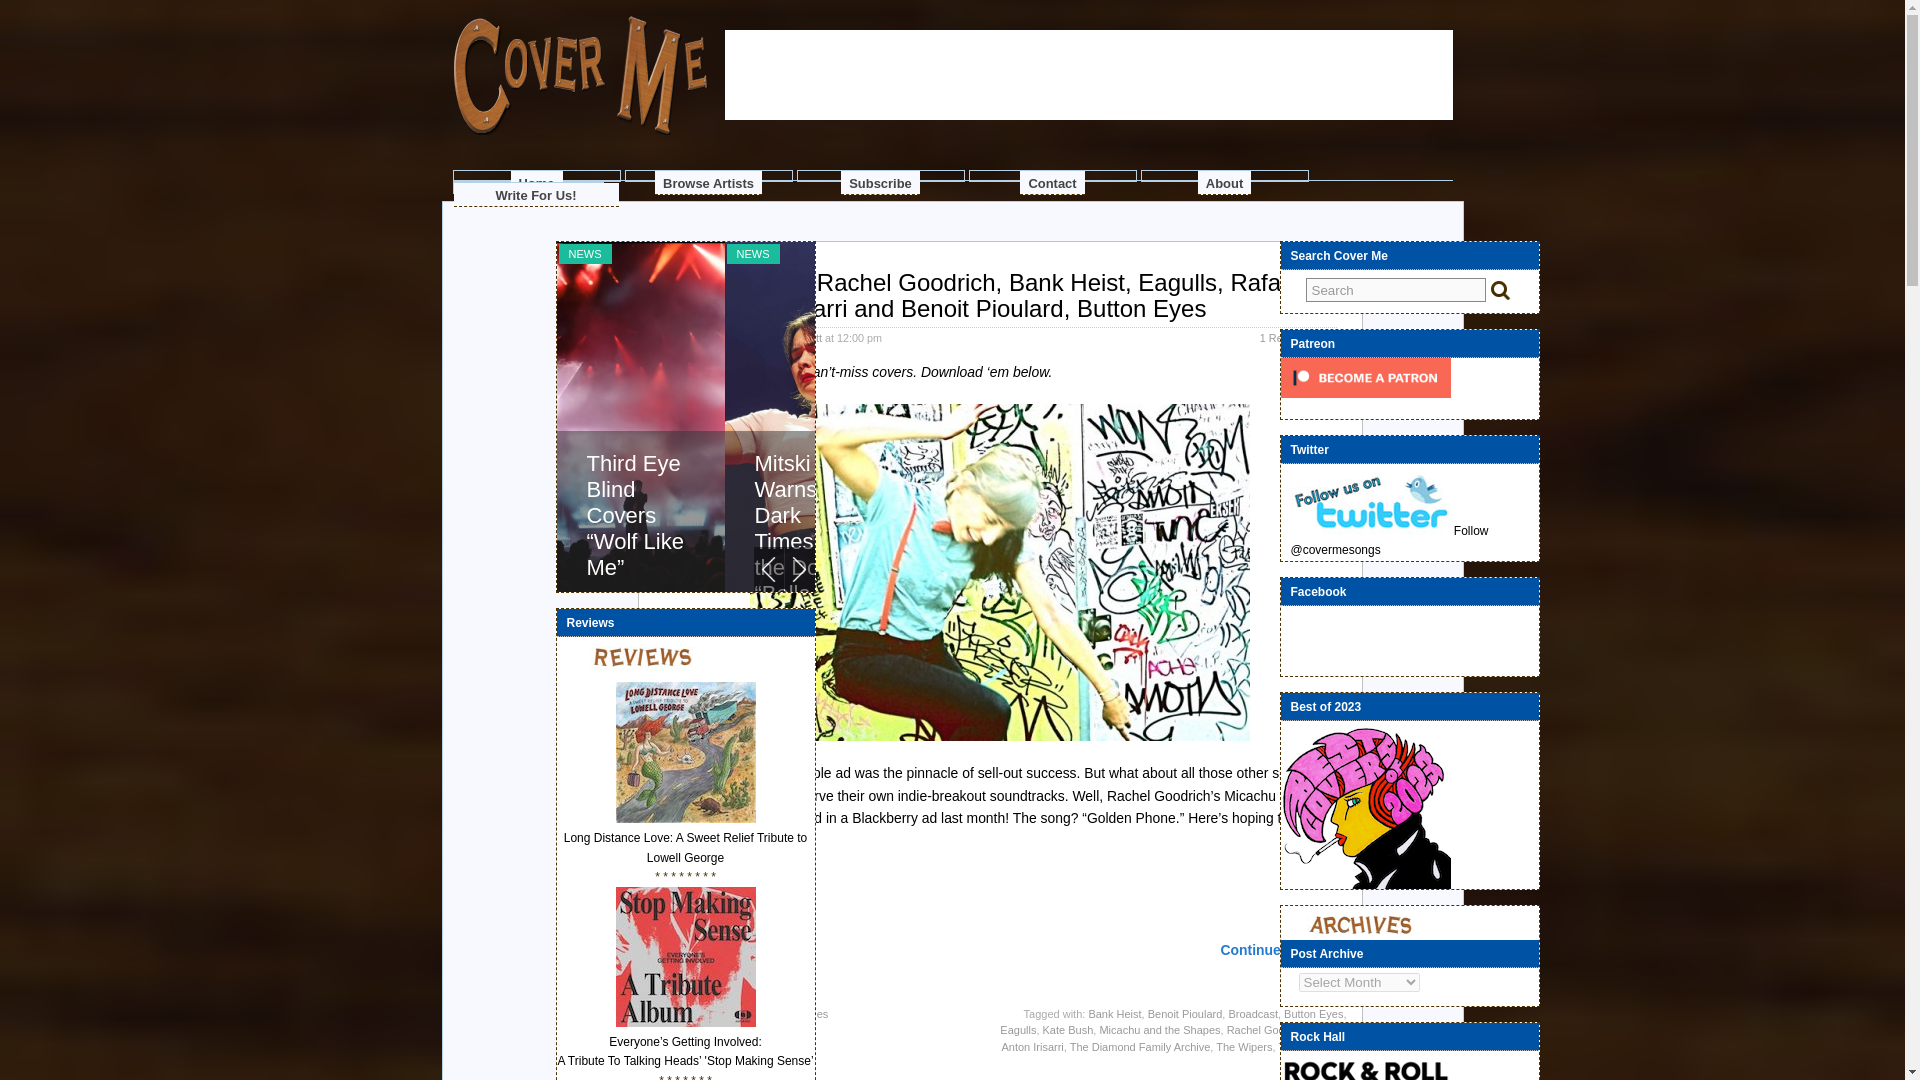  Describe the element at coordinates (1172, 1038) in the screenshot. I see `Rafael Anton Irisarri` at that location.